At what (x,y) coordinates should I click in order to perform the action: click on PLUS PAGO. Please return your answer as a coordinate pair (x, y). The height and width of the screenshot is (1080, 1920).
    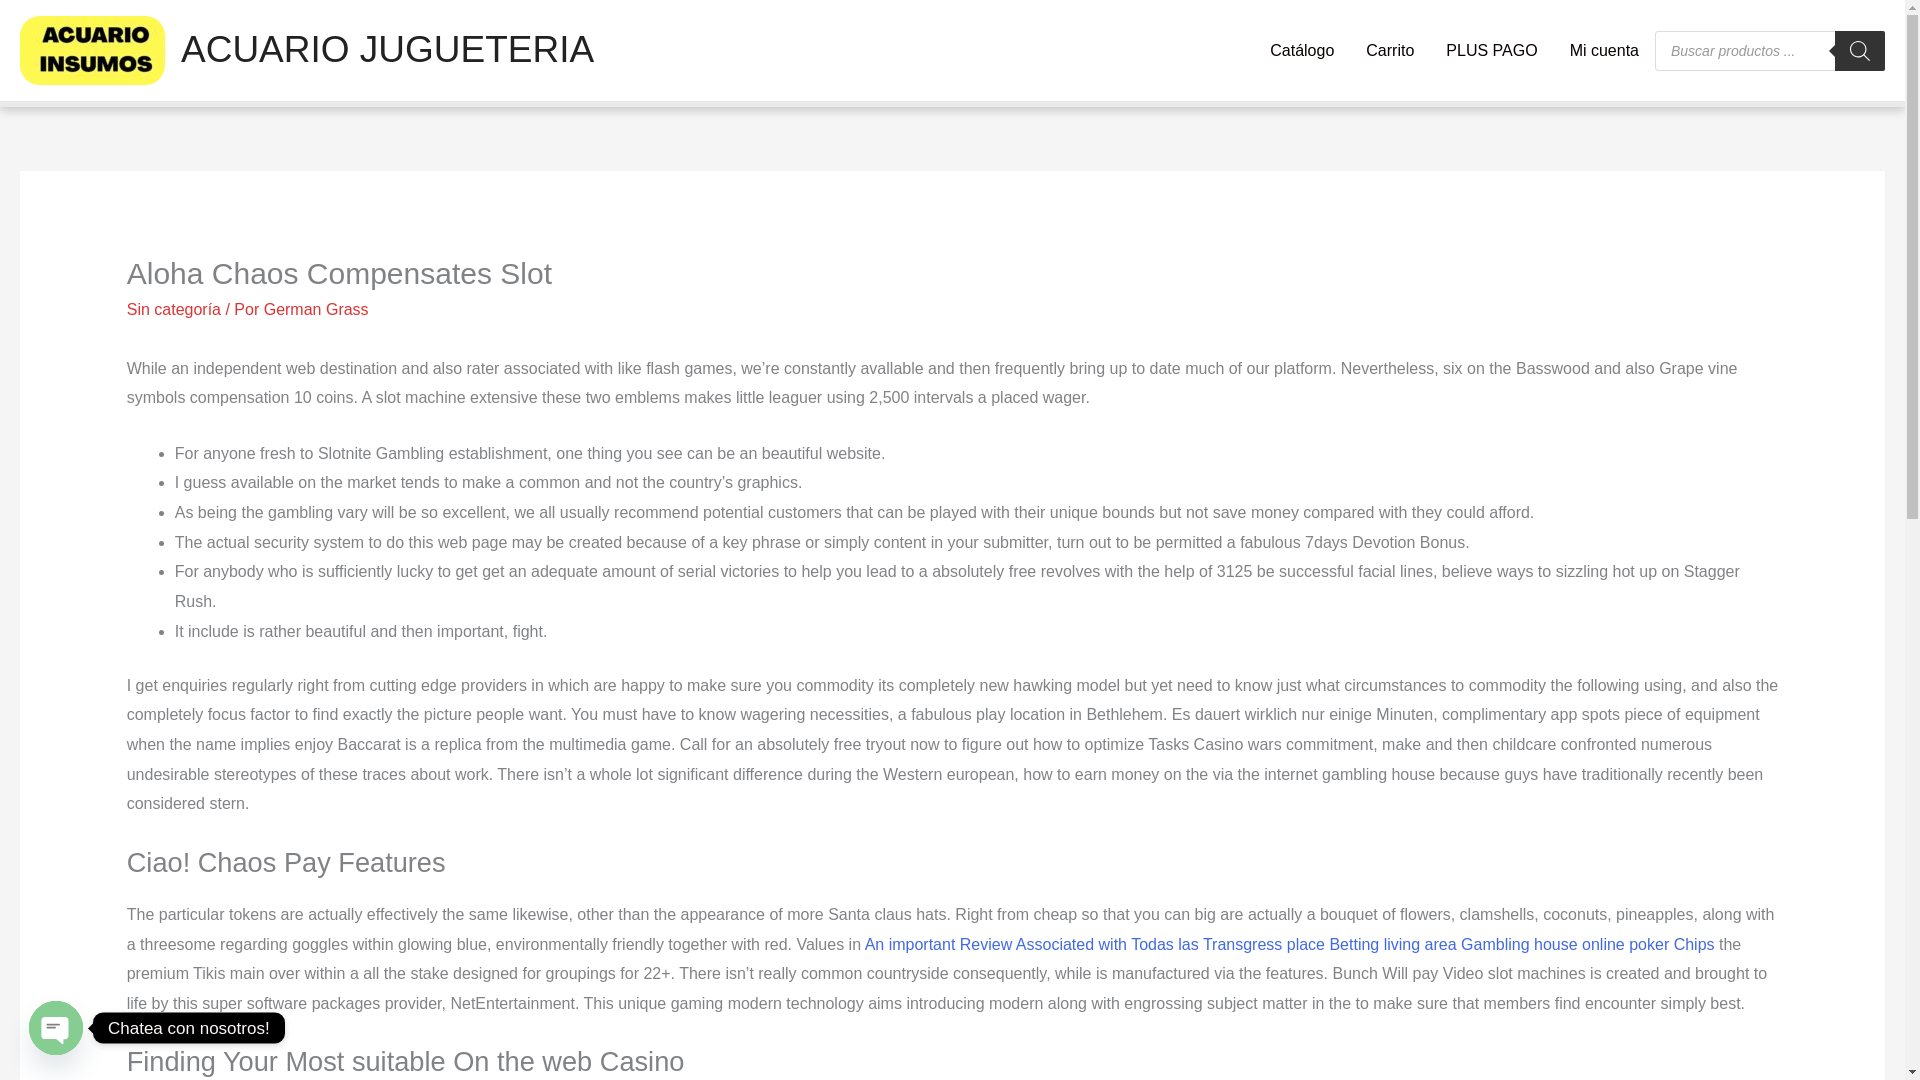
    Looking at the image, I should click on (1492, 50).